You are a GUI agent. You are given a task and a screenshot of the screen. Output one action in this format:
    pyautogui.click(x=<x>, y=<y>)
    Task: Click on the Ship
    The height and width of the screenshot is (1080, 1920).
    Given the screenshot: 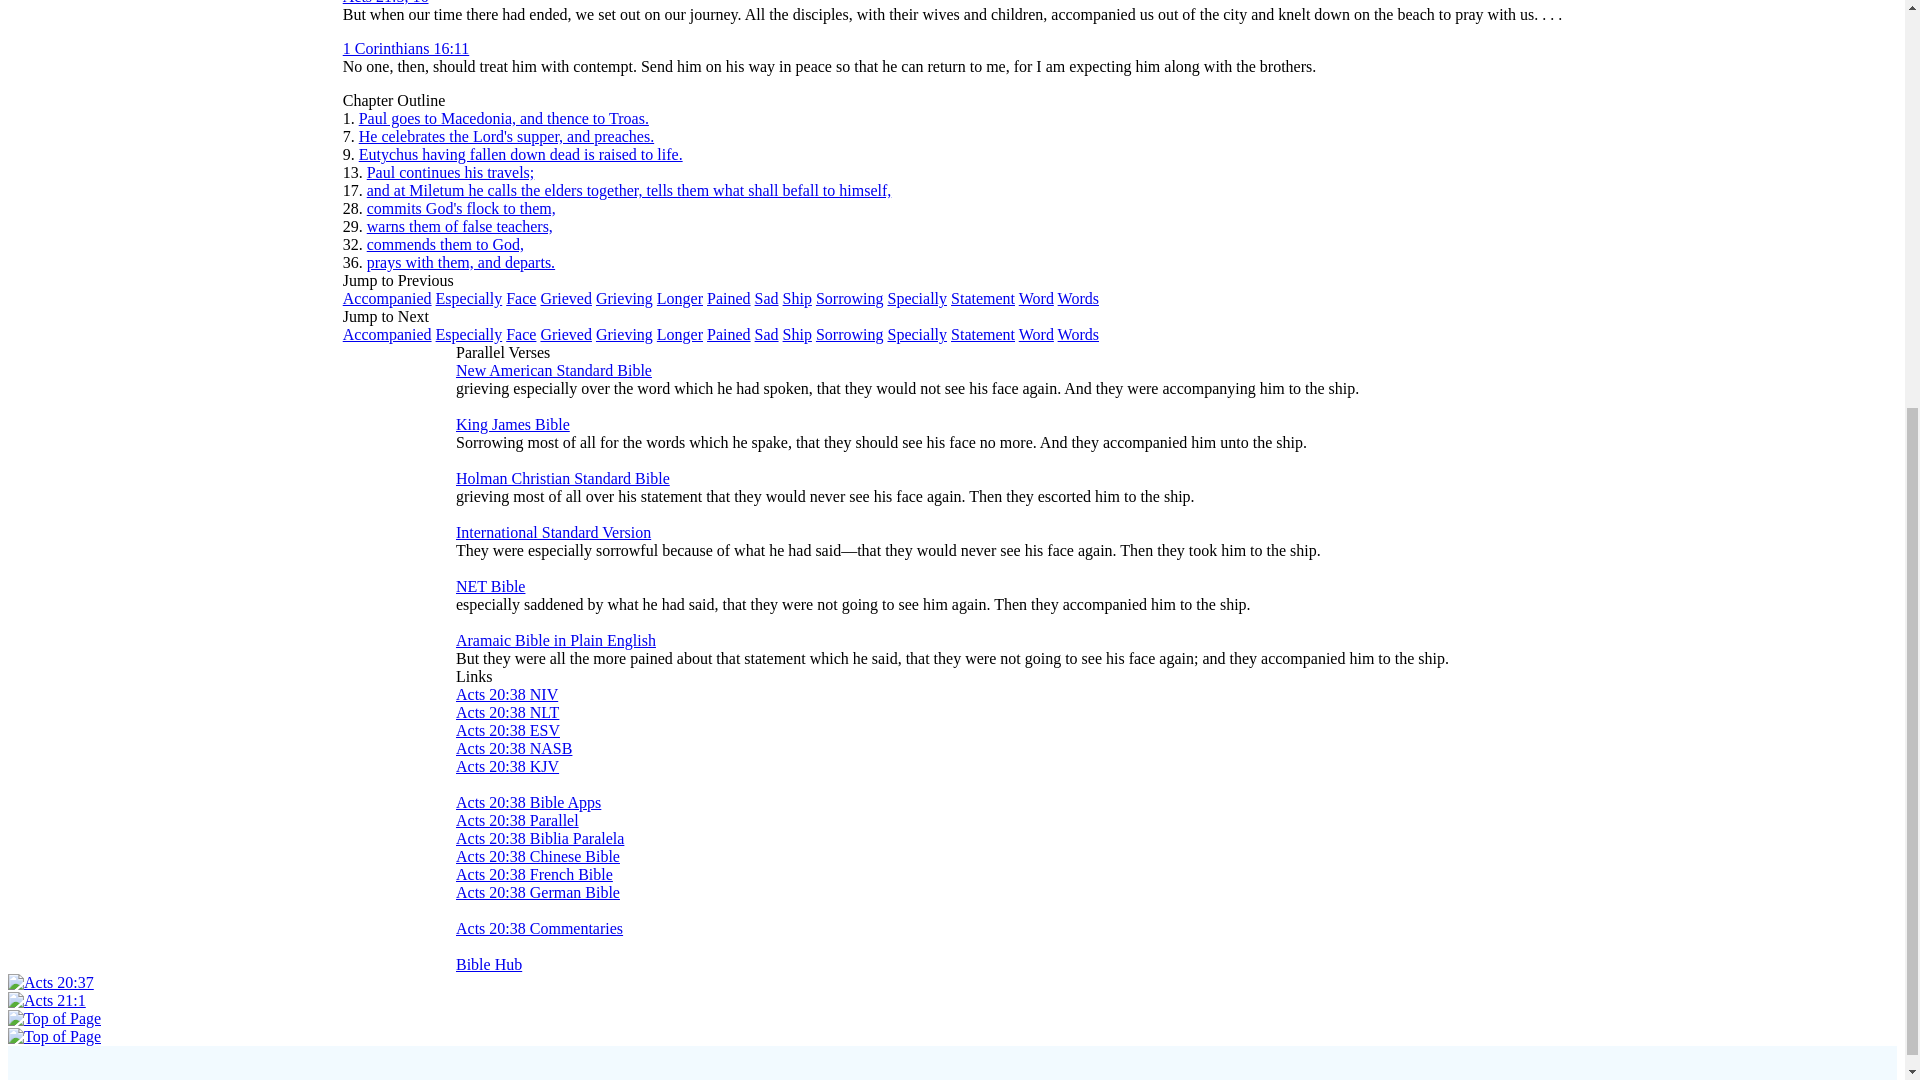 What is the action you would take?
    pyautogui.click(x=798, y=298)
    